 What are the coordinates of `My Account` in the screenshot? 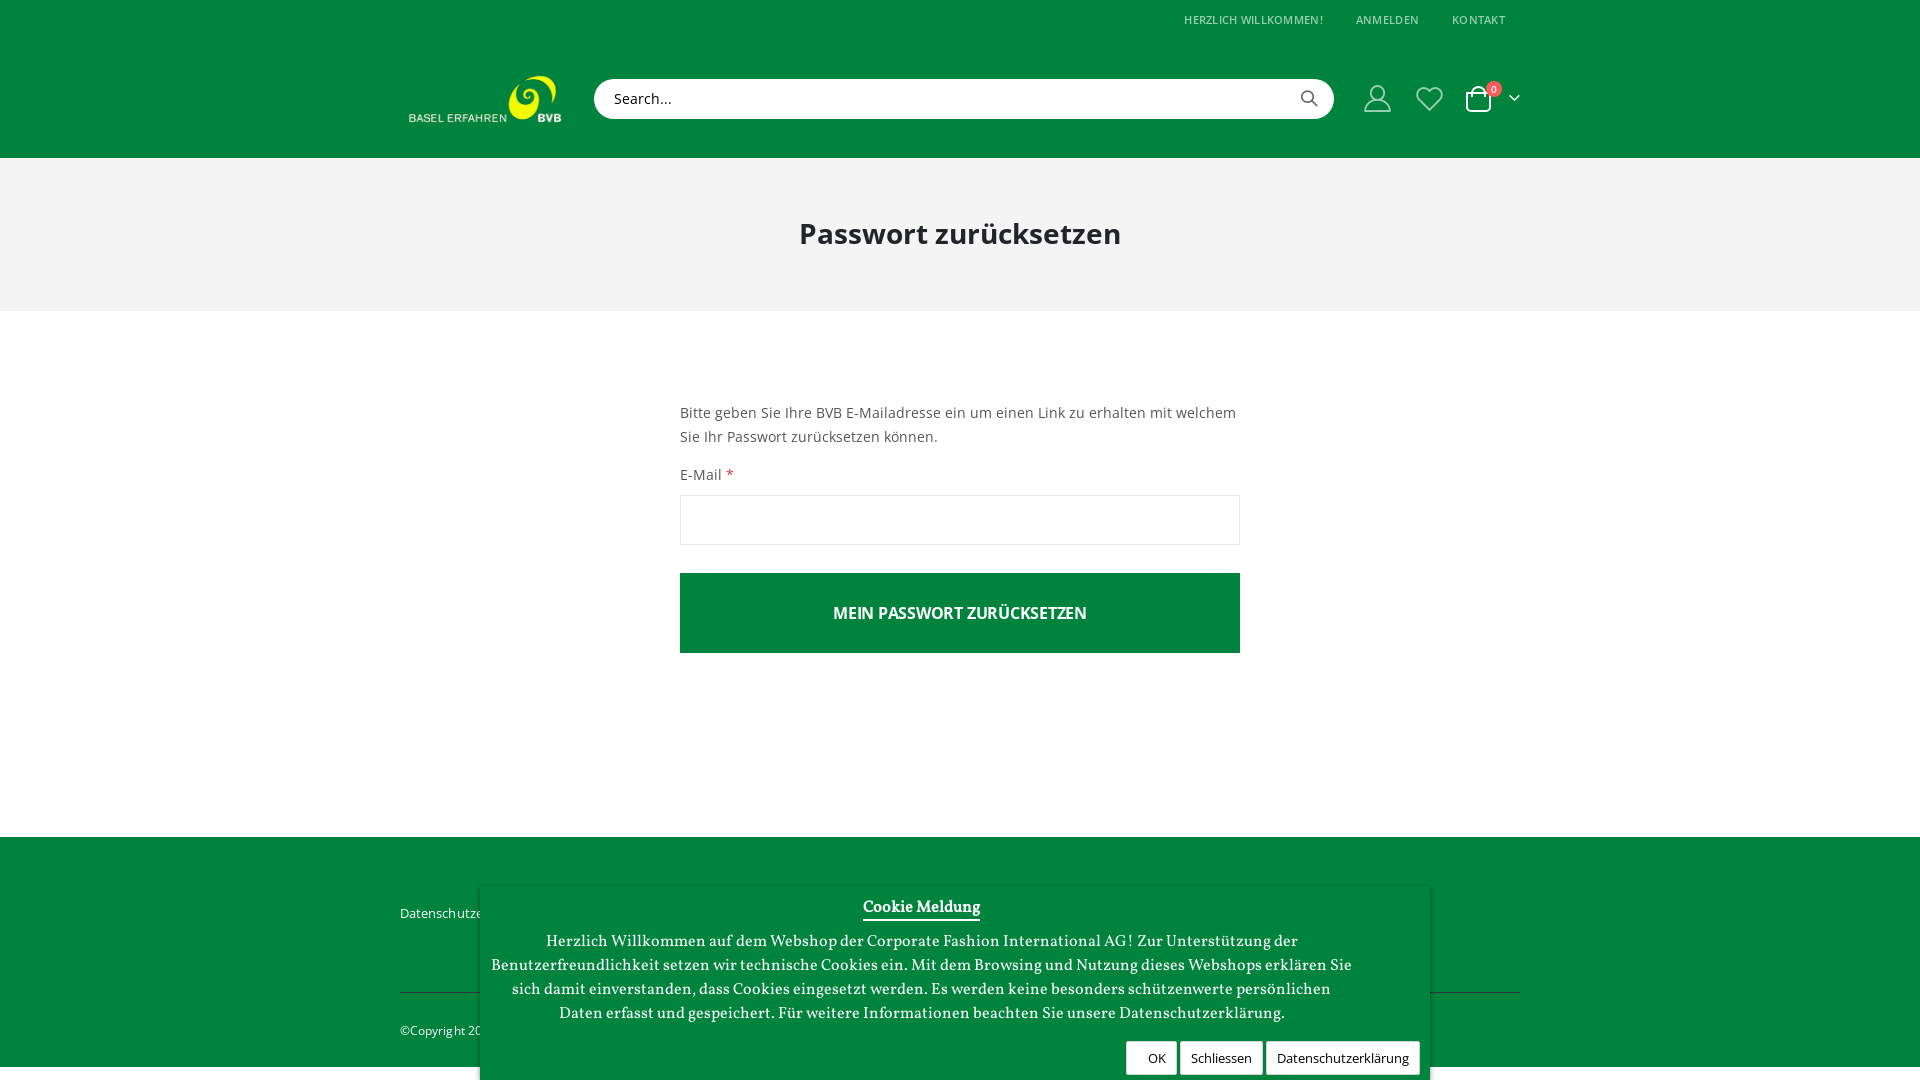 It's located at (1377, 98).